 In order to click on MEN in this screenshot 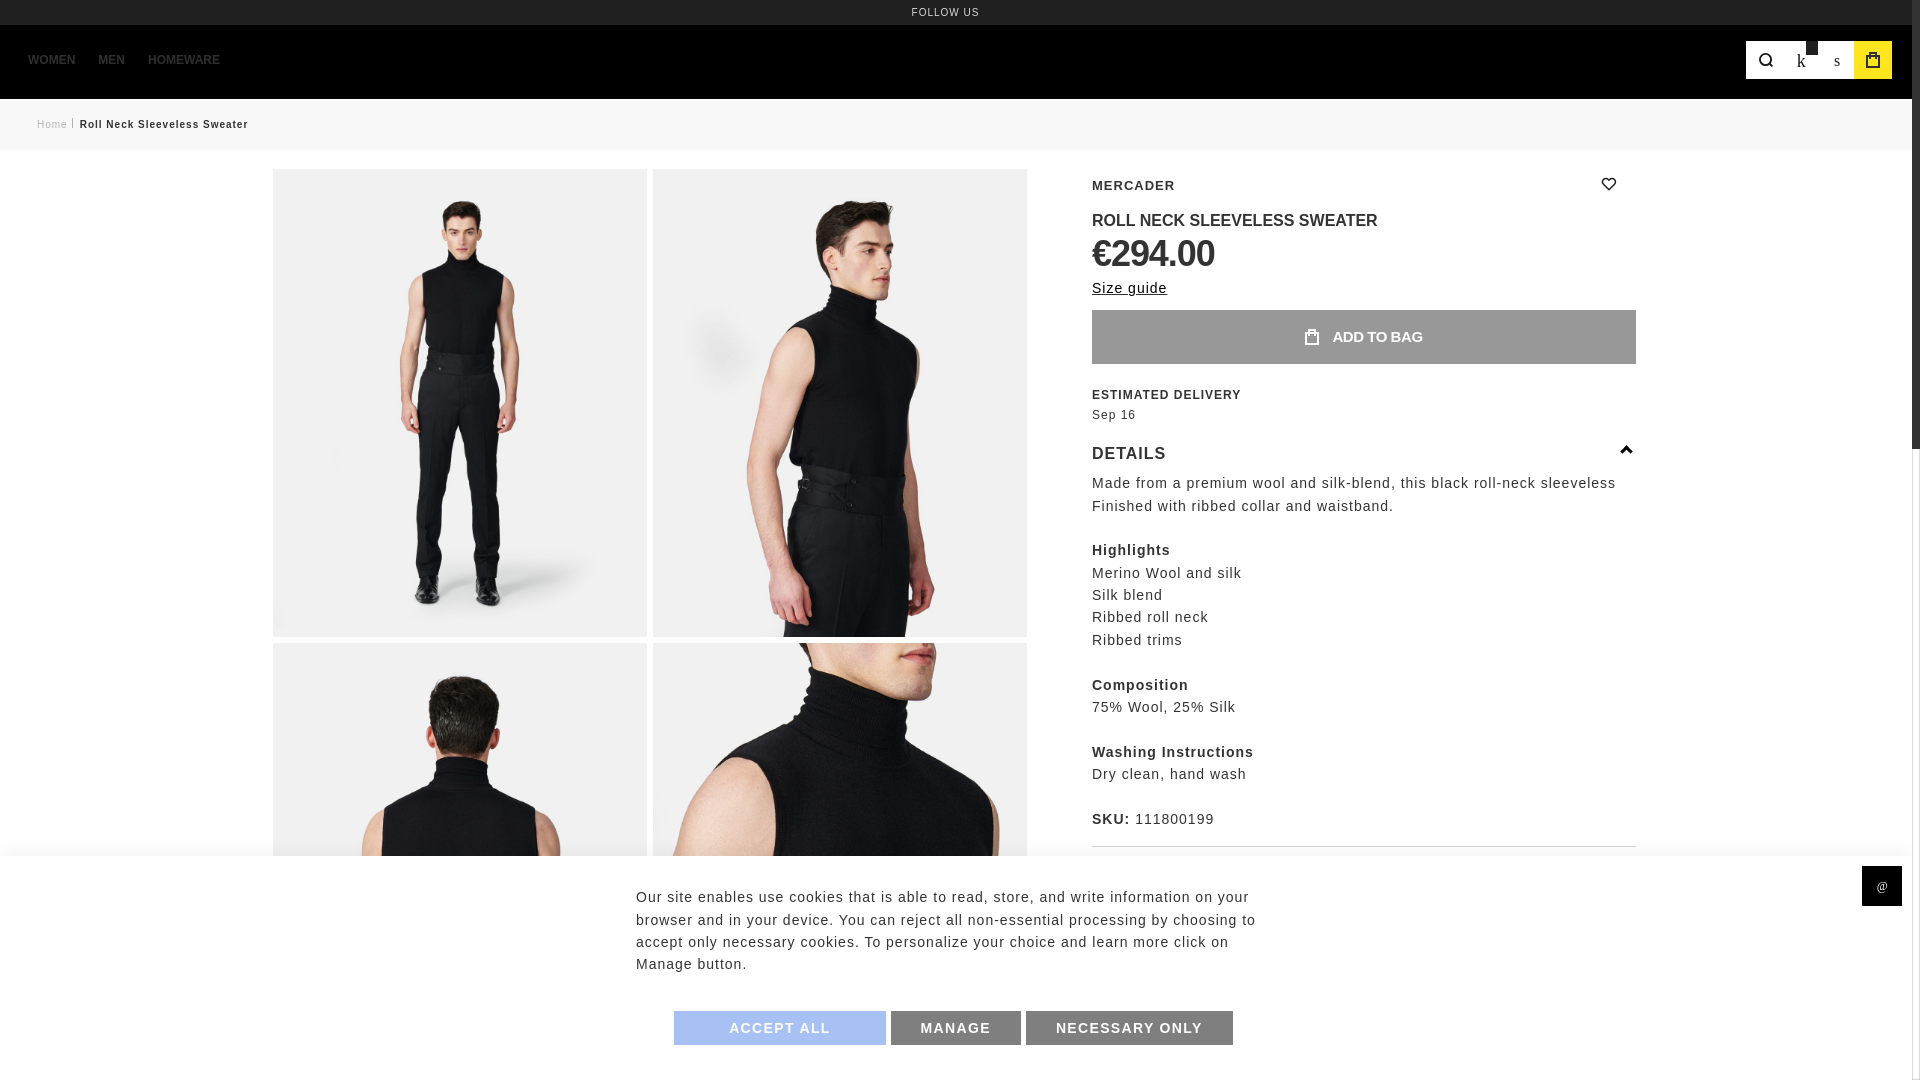, I will do `click(120, 60)`.